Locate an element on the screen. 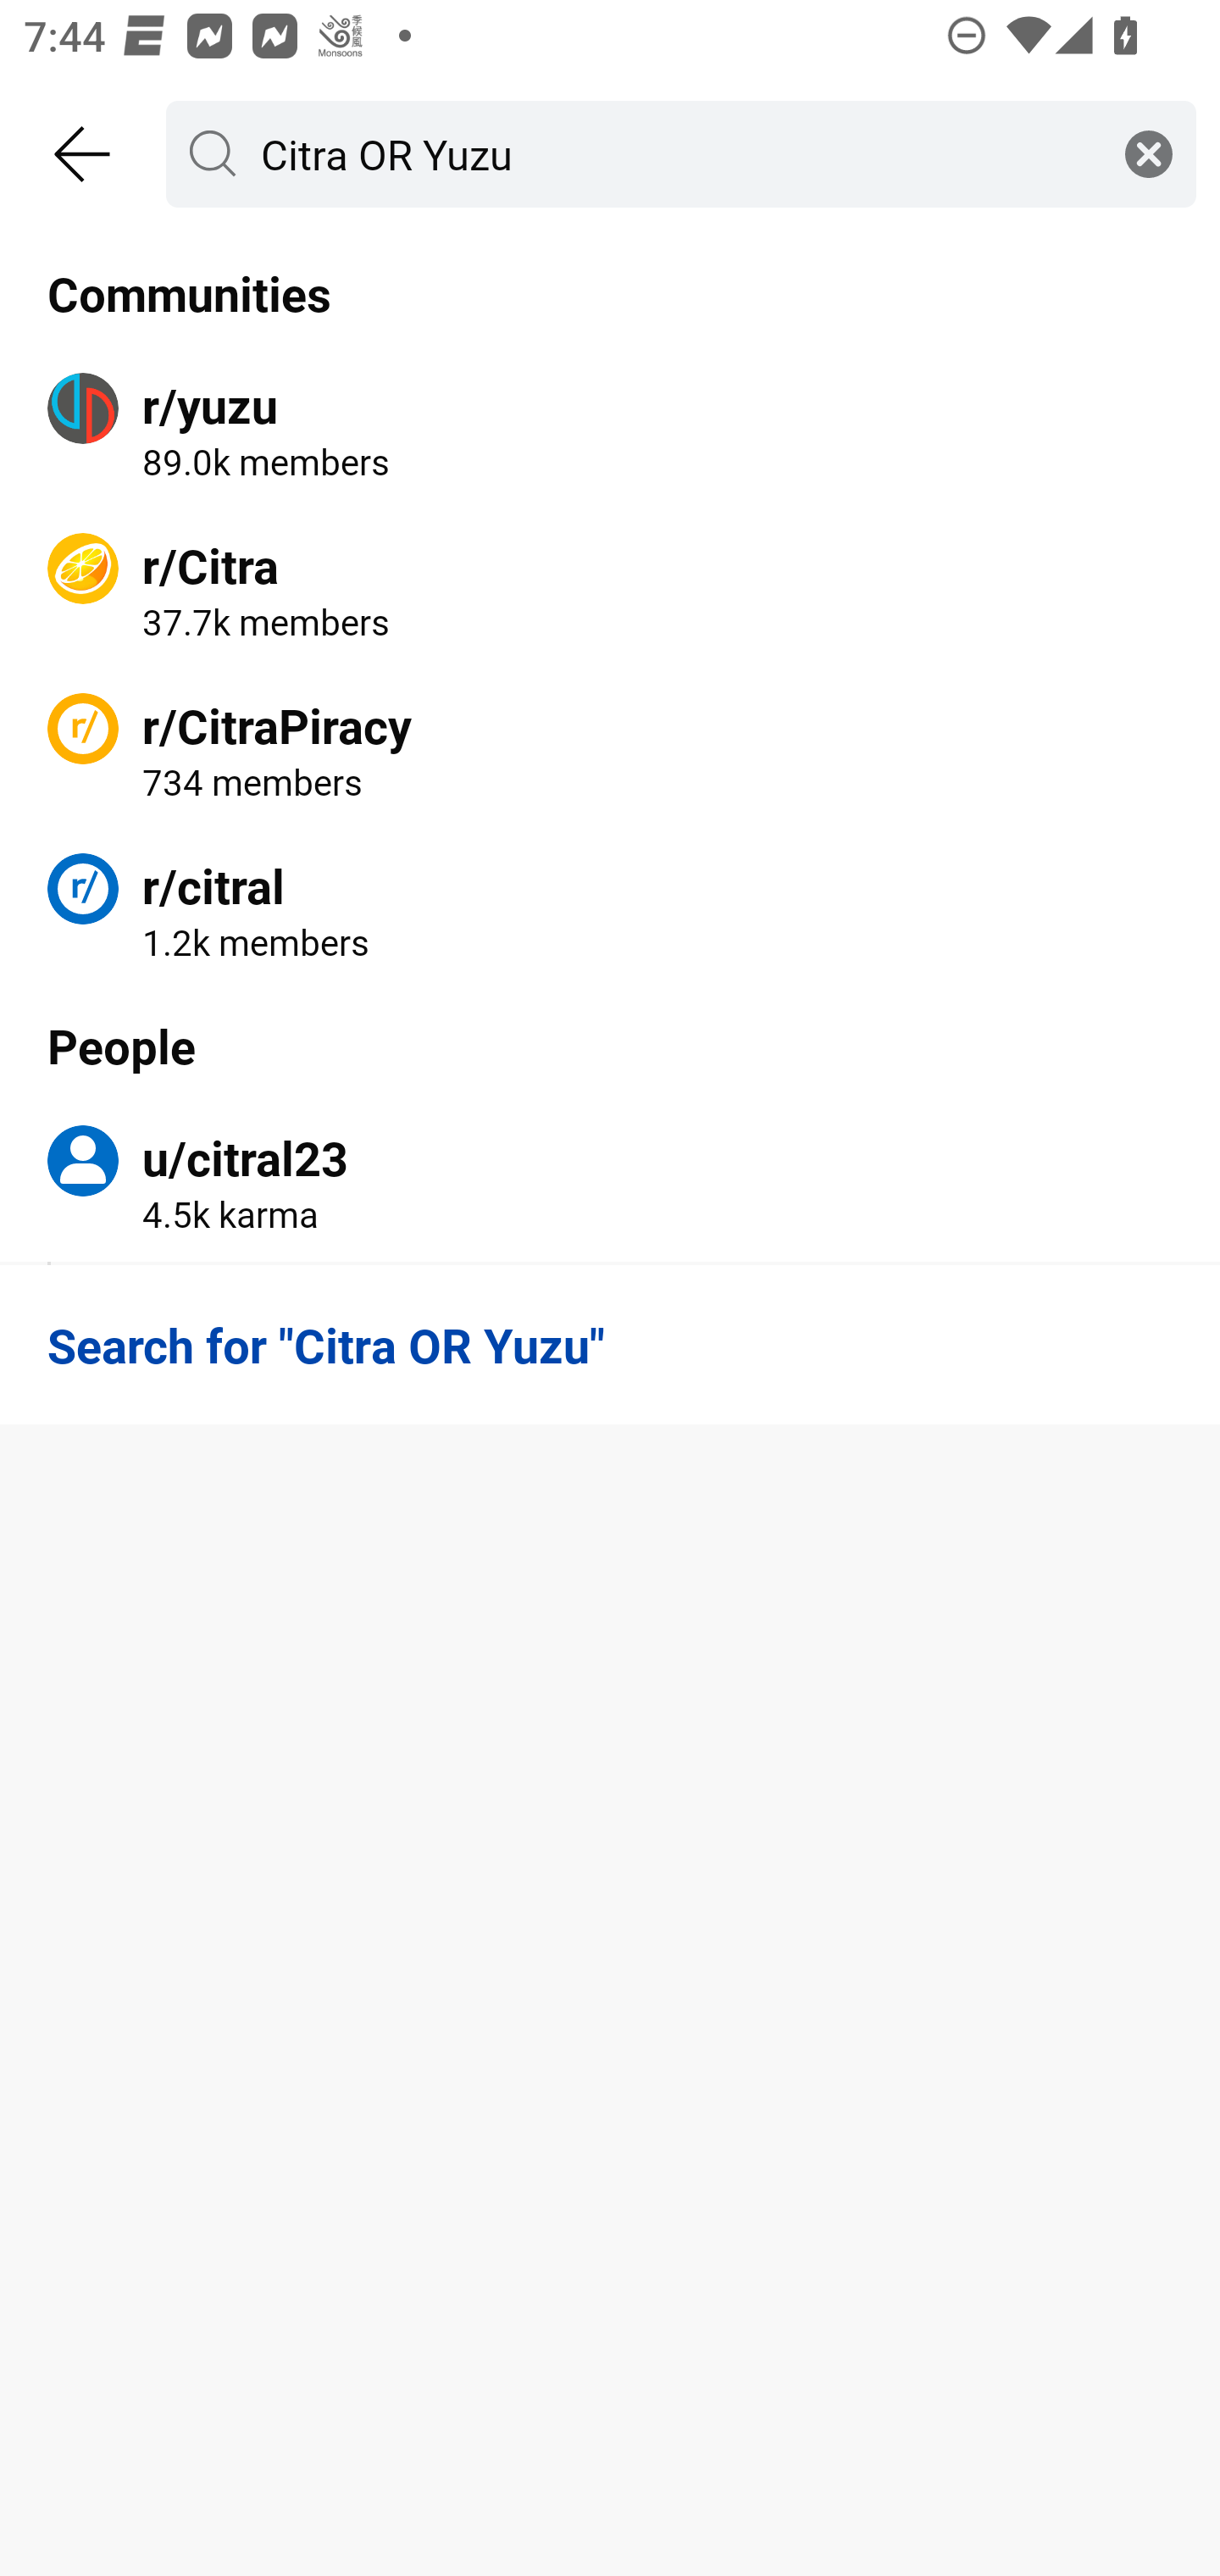 This screenshot has height=2576, width=1220. u/citral23 4.5k karma 4.5 thousand karma is located at coordinates (610, 1182).